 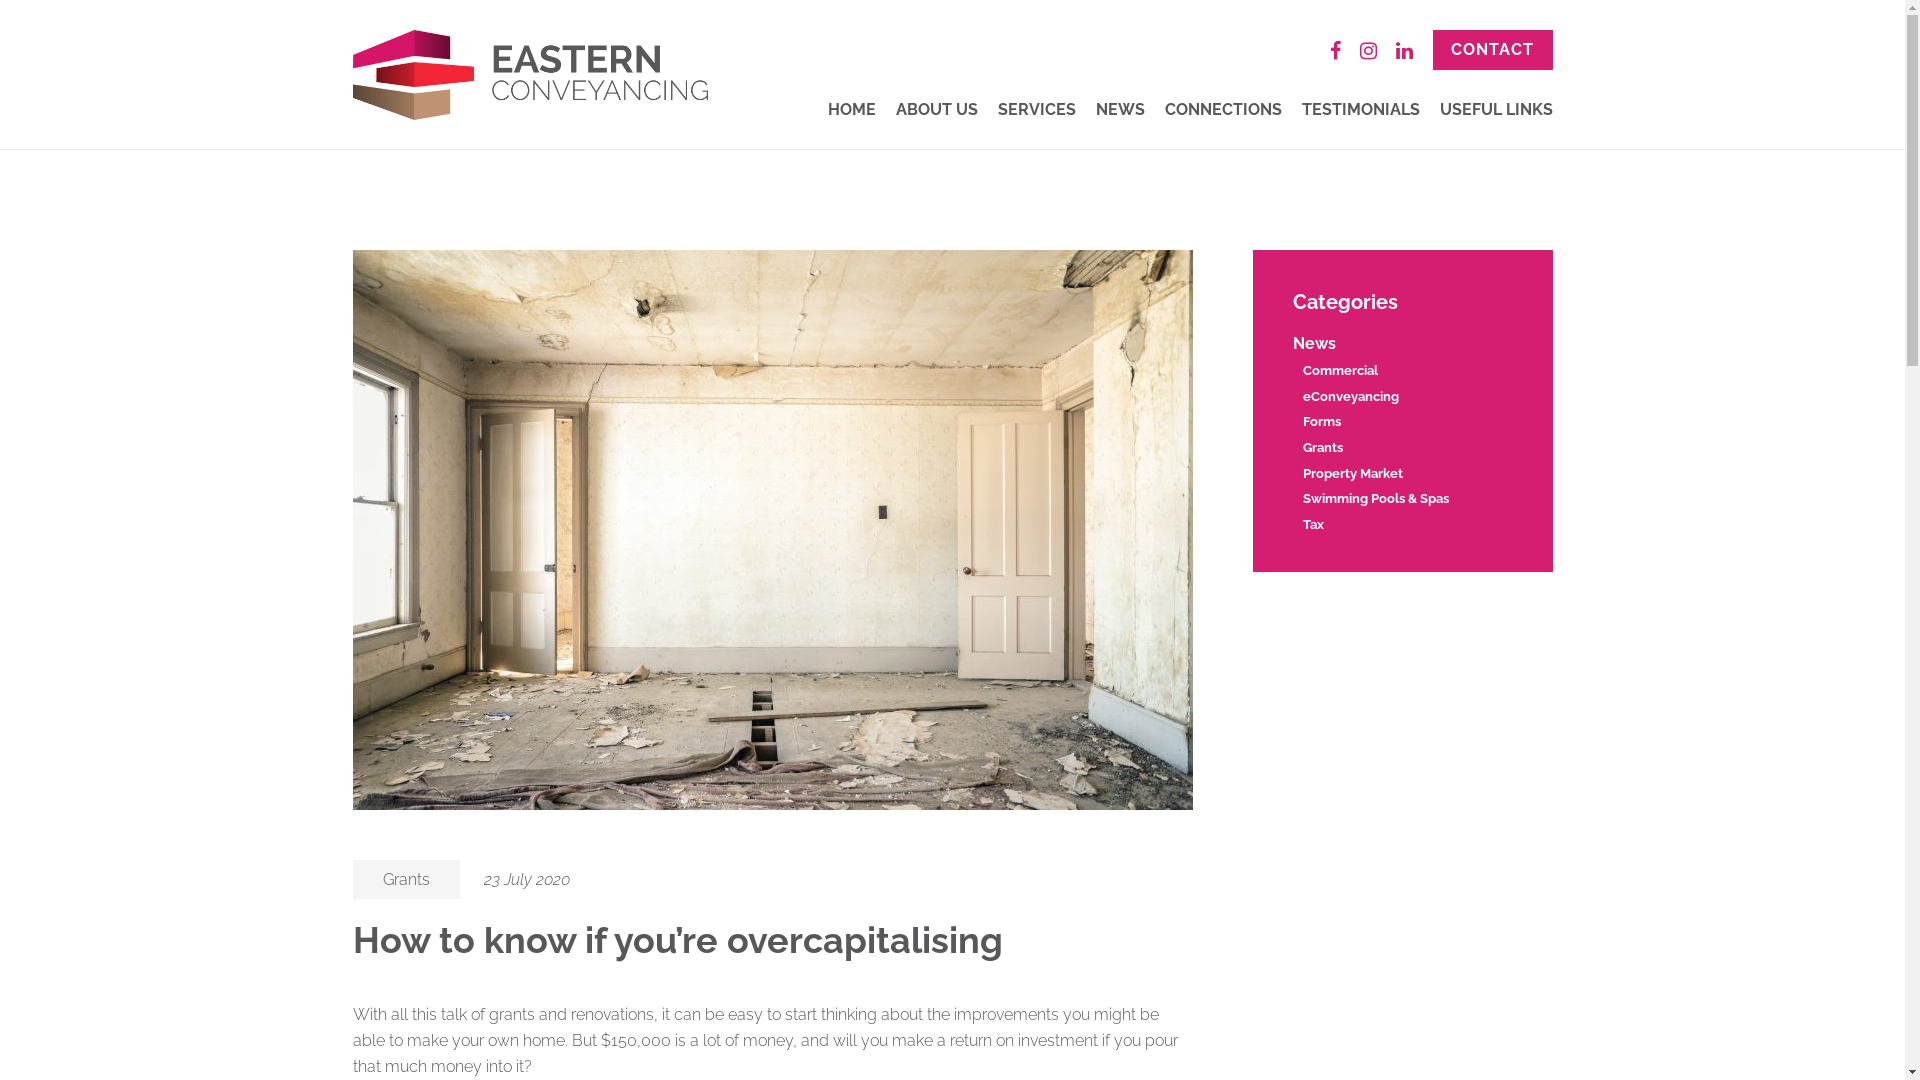 What do you see at coordinates (852, 110) in the screenshot?
I see `HOME` at bounding box center [852, 110].